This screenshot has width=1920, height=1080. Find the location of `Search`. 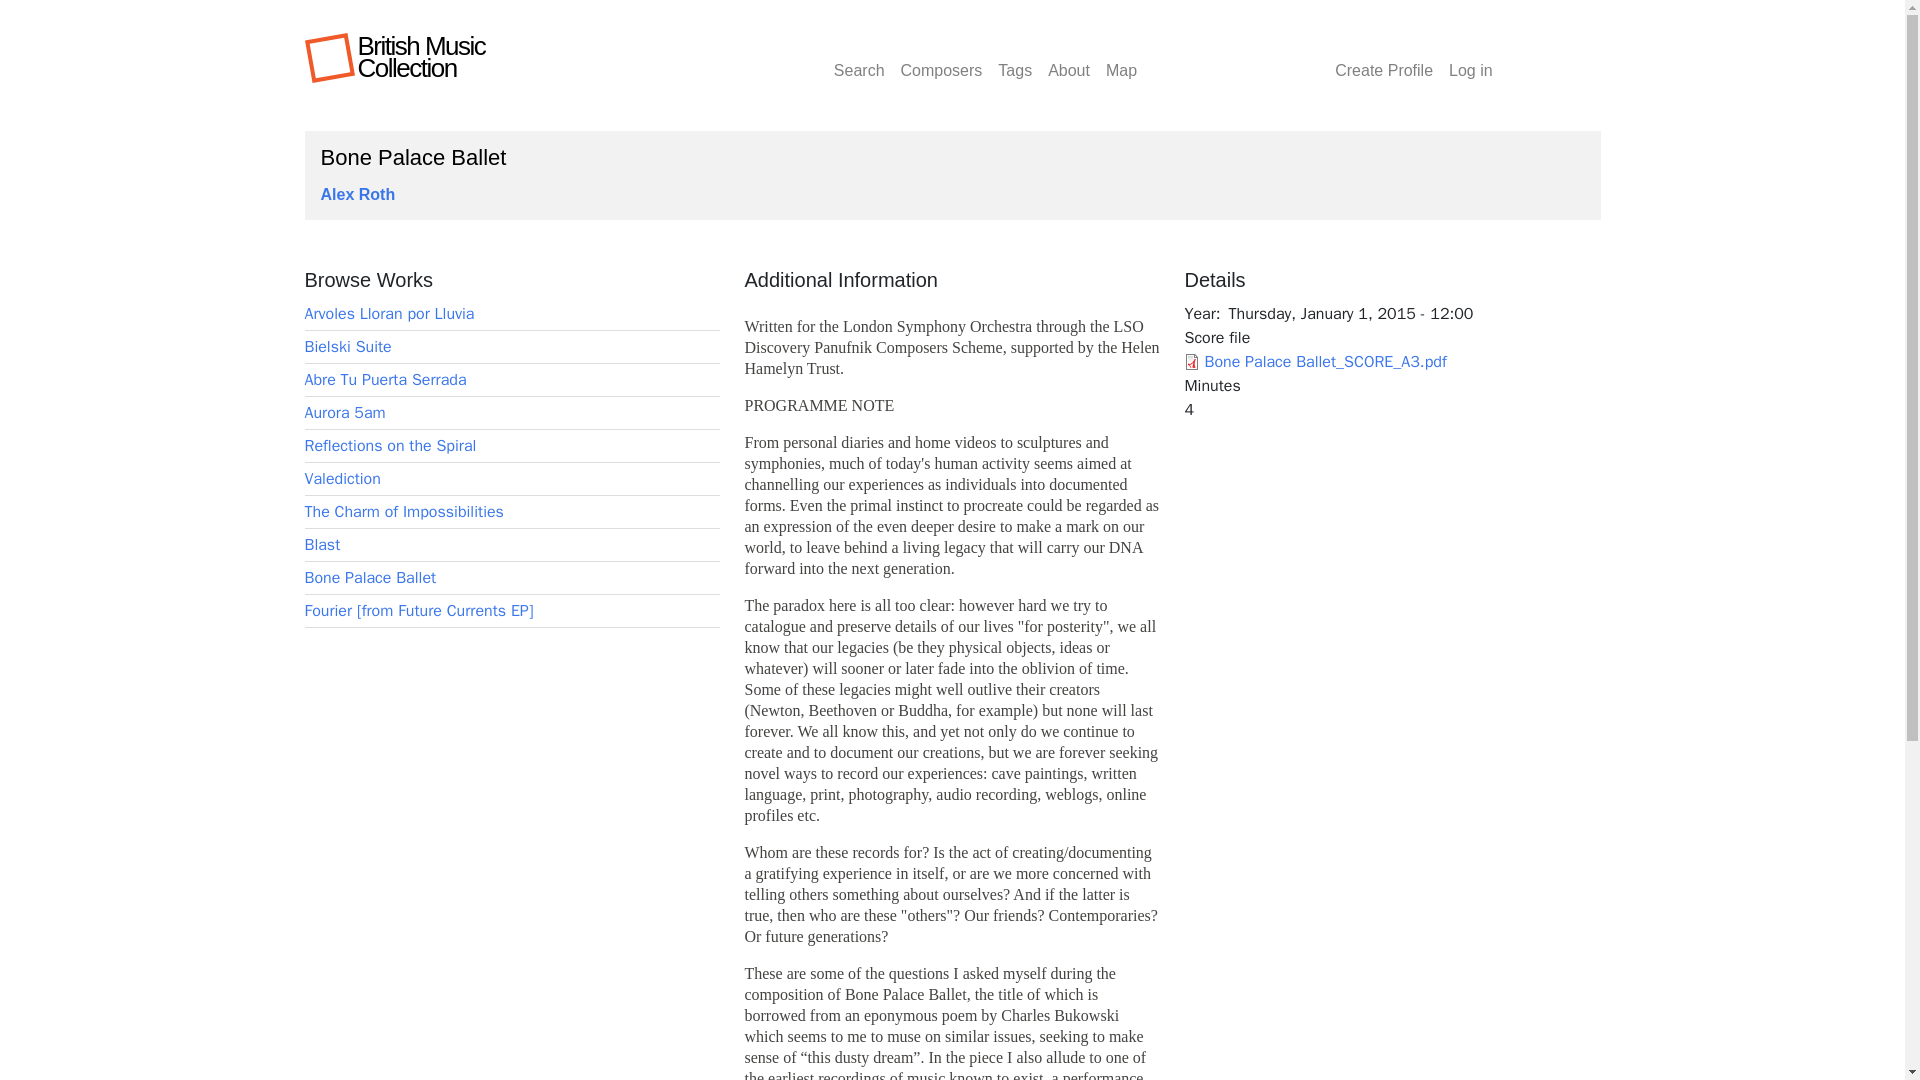

Search is located at coordinates (858, 58).